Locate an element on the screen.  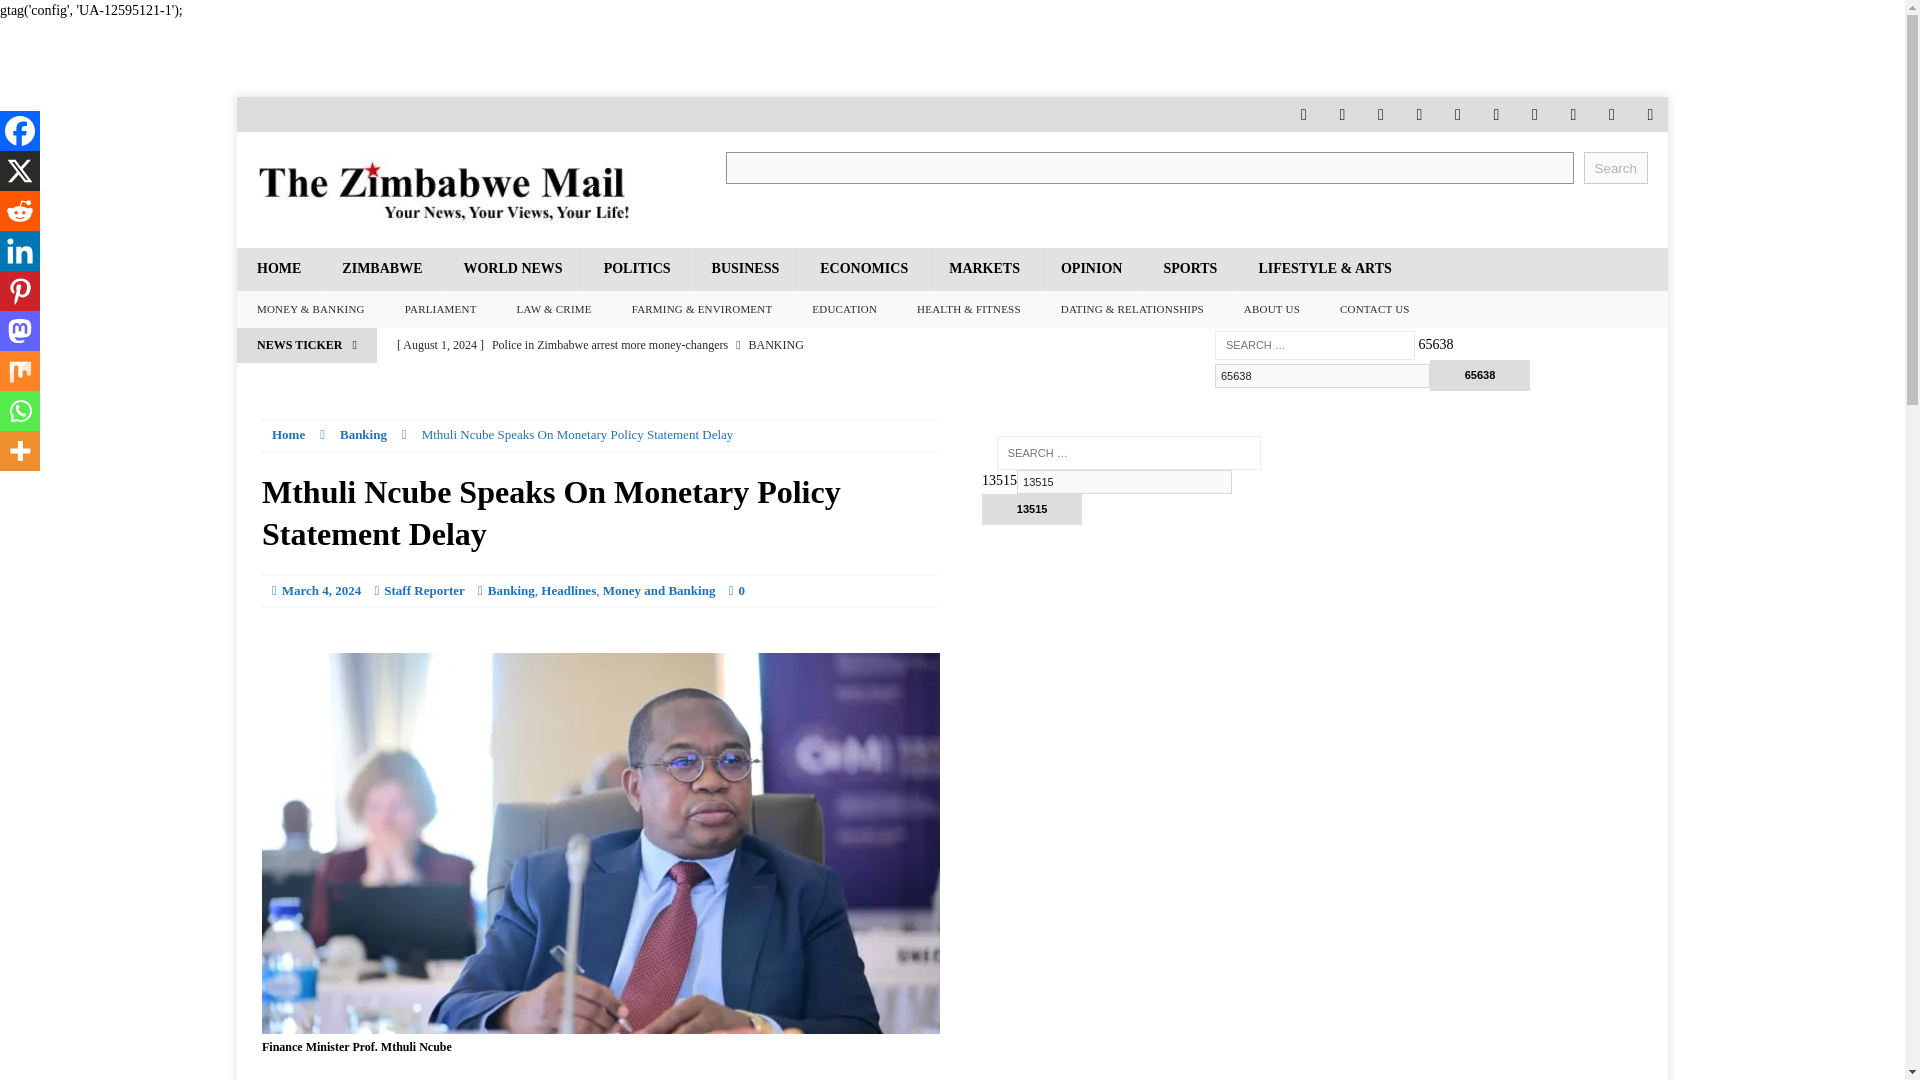
13515 is located at coordinates (1032, 508).